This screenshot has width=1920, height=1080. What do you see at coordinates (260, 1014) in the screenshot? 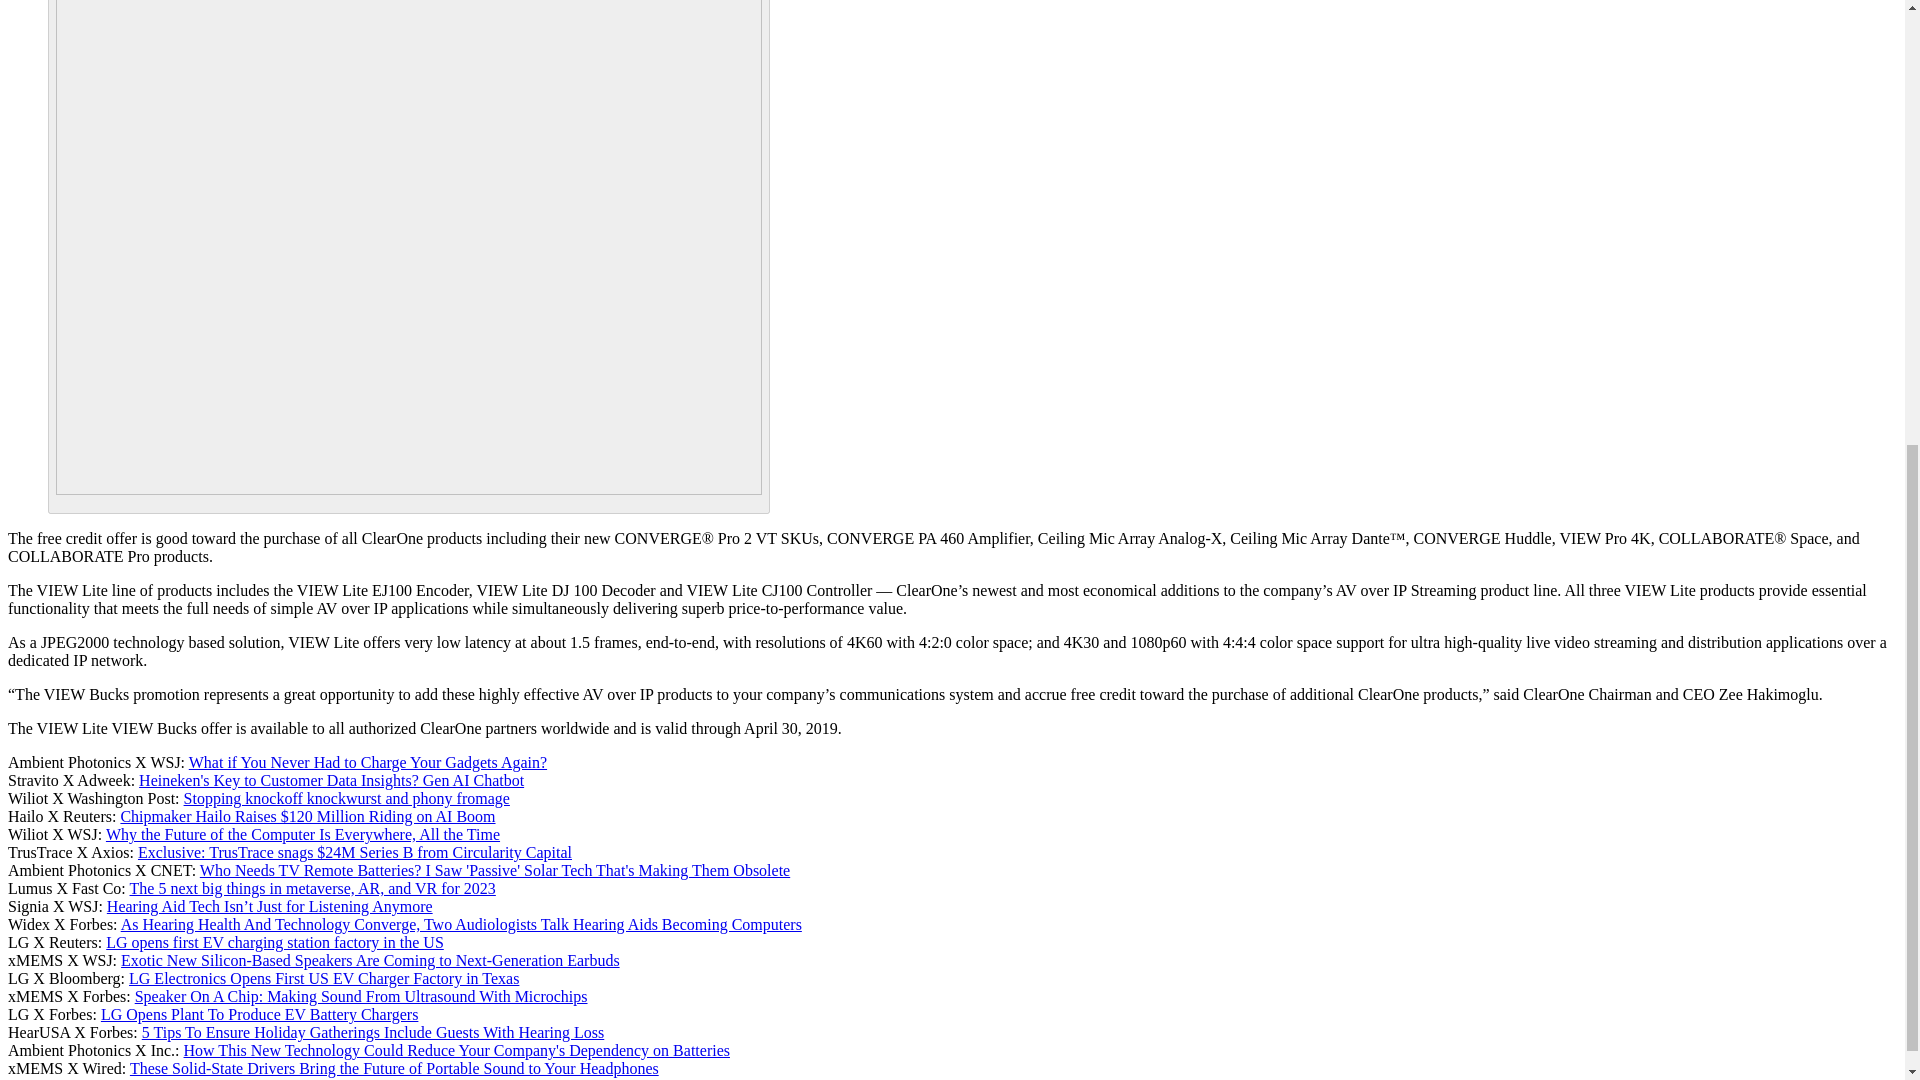
I see `LG Opens Plant To Produce EV Battery Chargers` at bounding box center [260, 1014].